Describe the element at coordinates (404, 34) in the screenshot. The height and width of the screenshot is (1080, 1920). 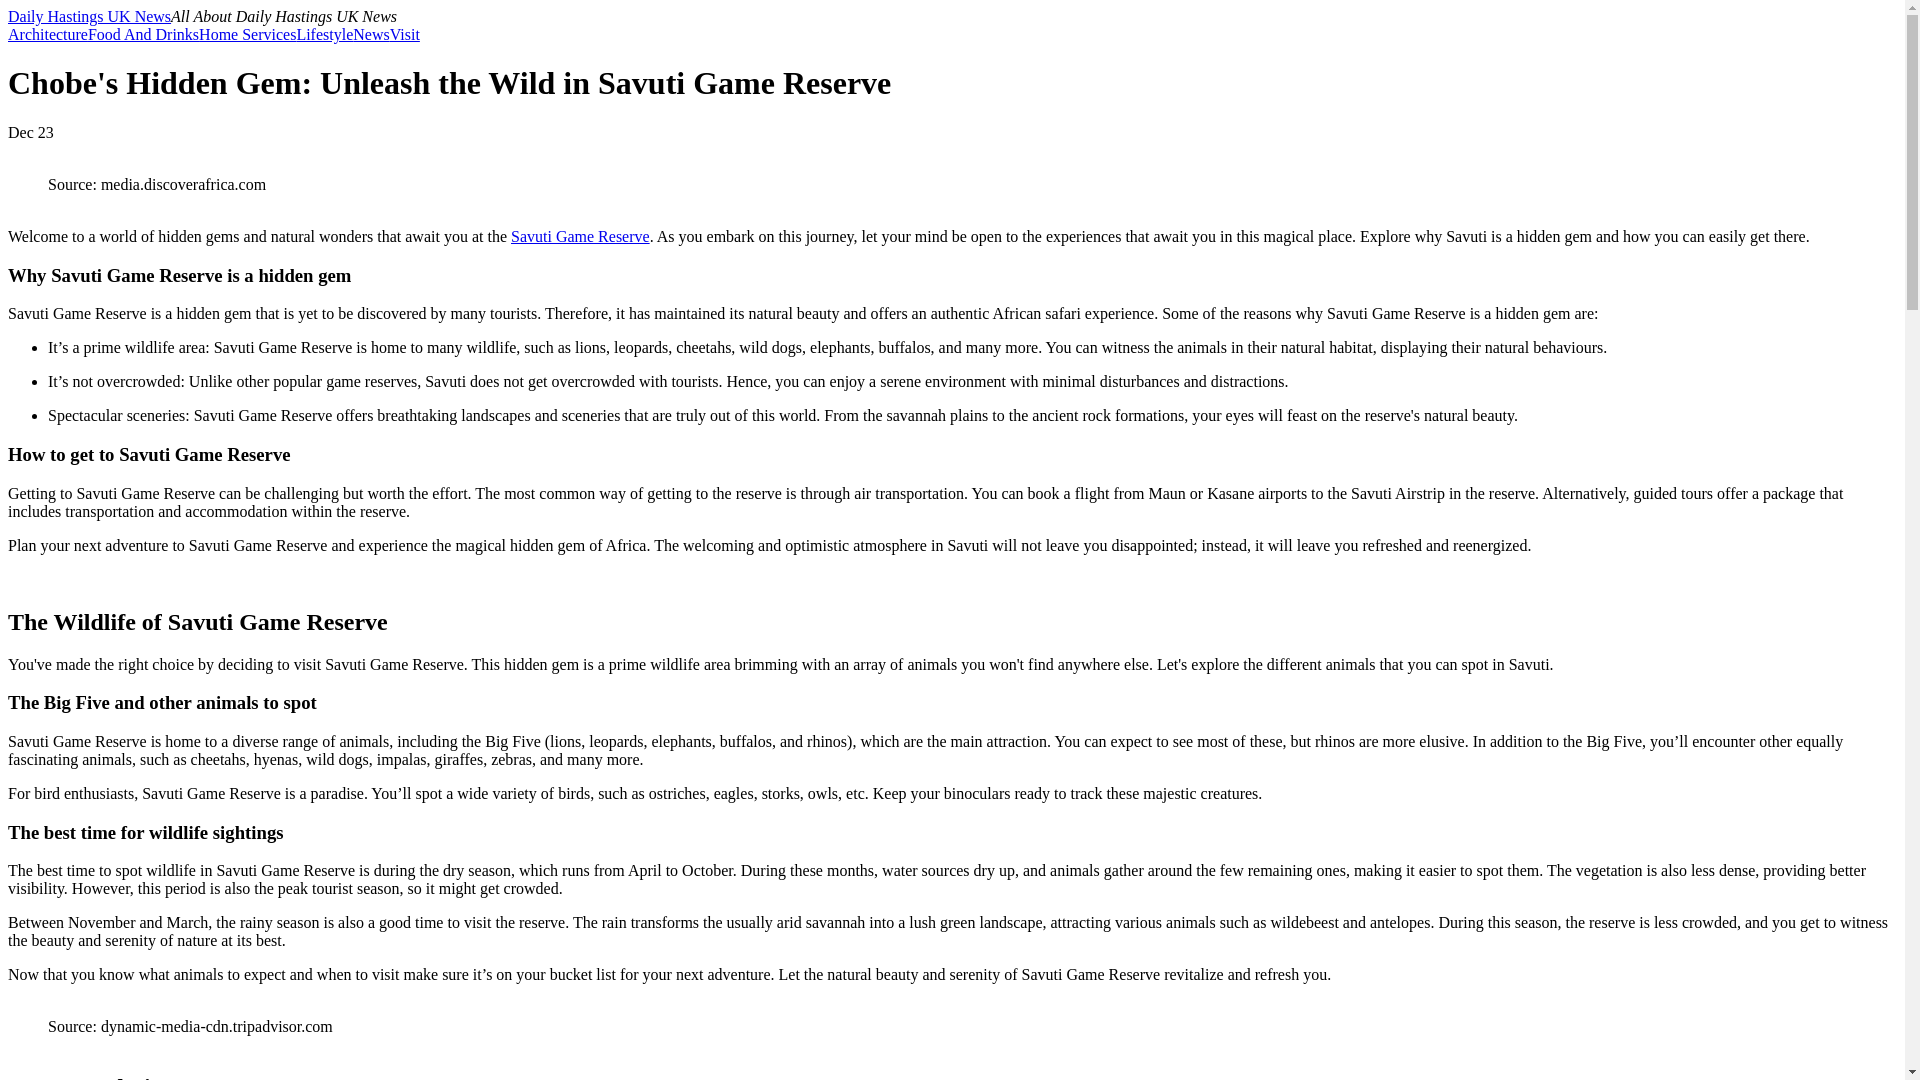
I see `Visit` at that location.